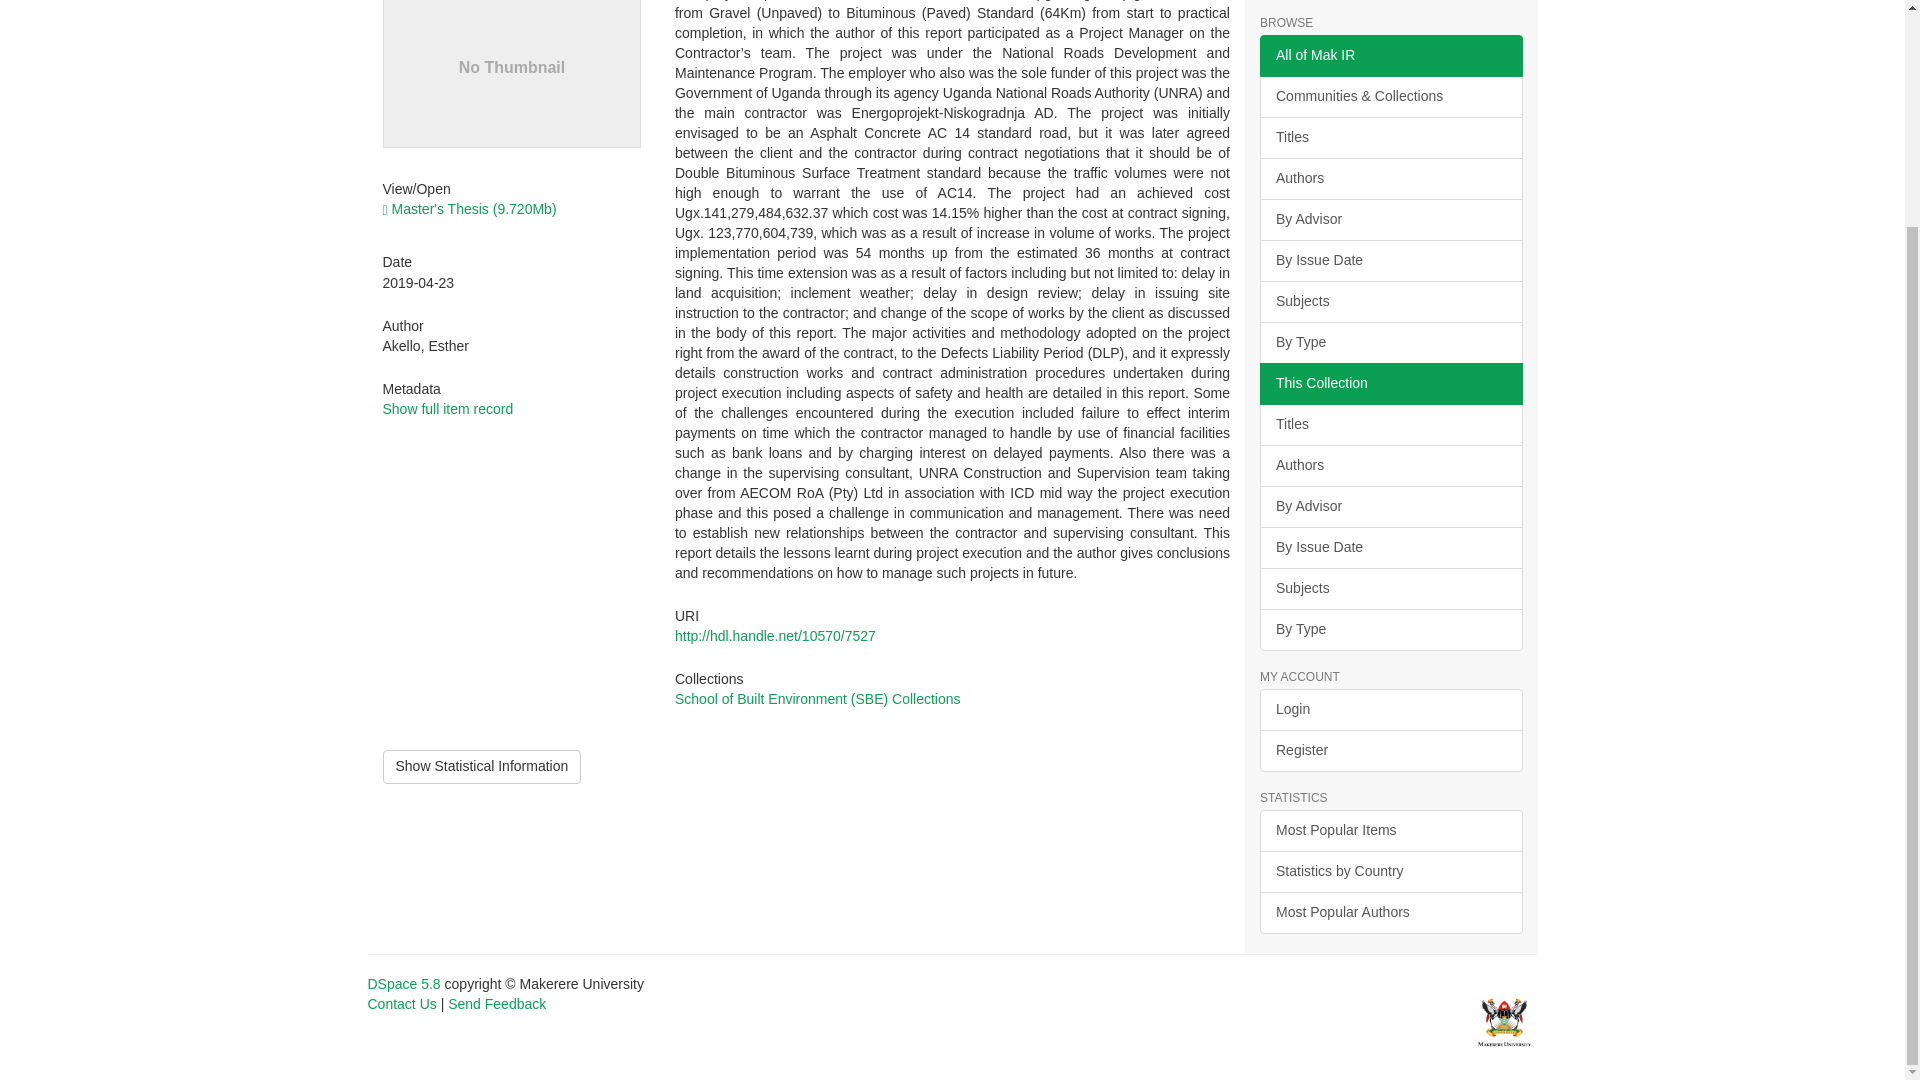 The height and width of the screenshot is (1080, 1920). What do you see at coordinates (1390, 424) in the screenshot?
I see `Titles` at bounding box center [1390, 424].